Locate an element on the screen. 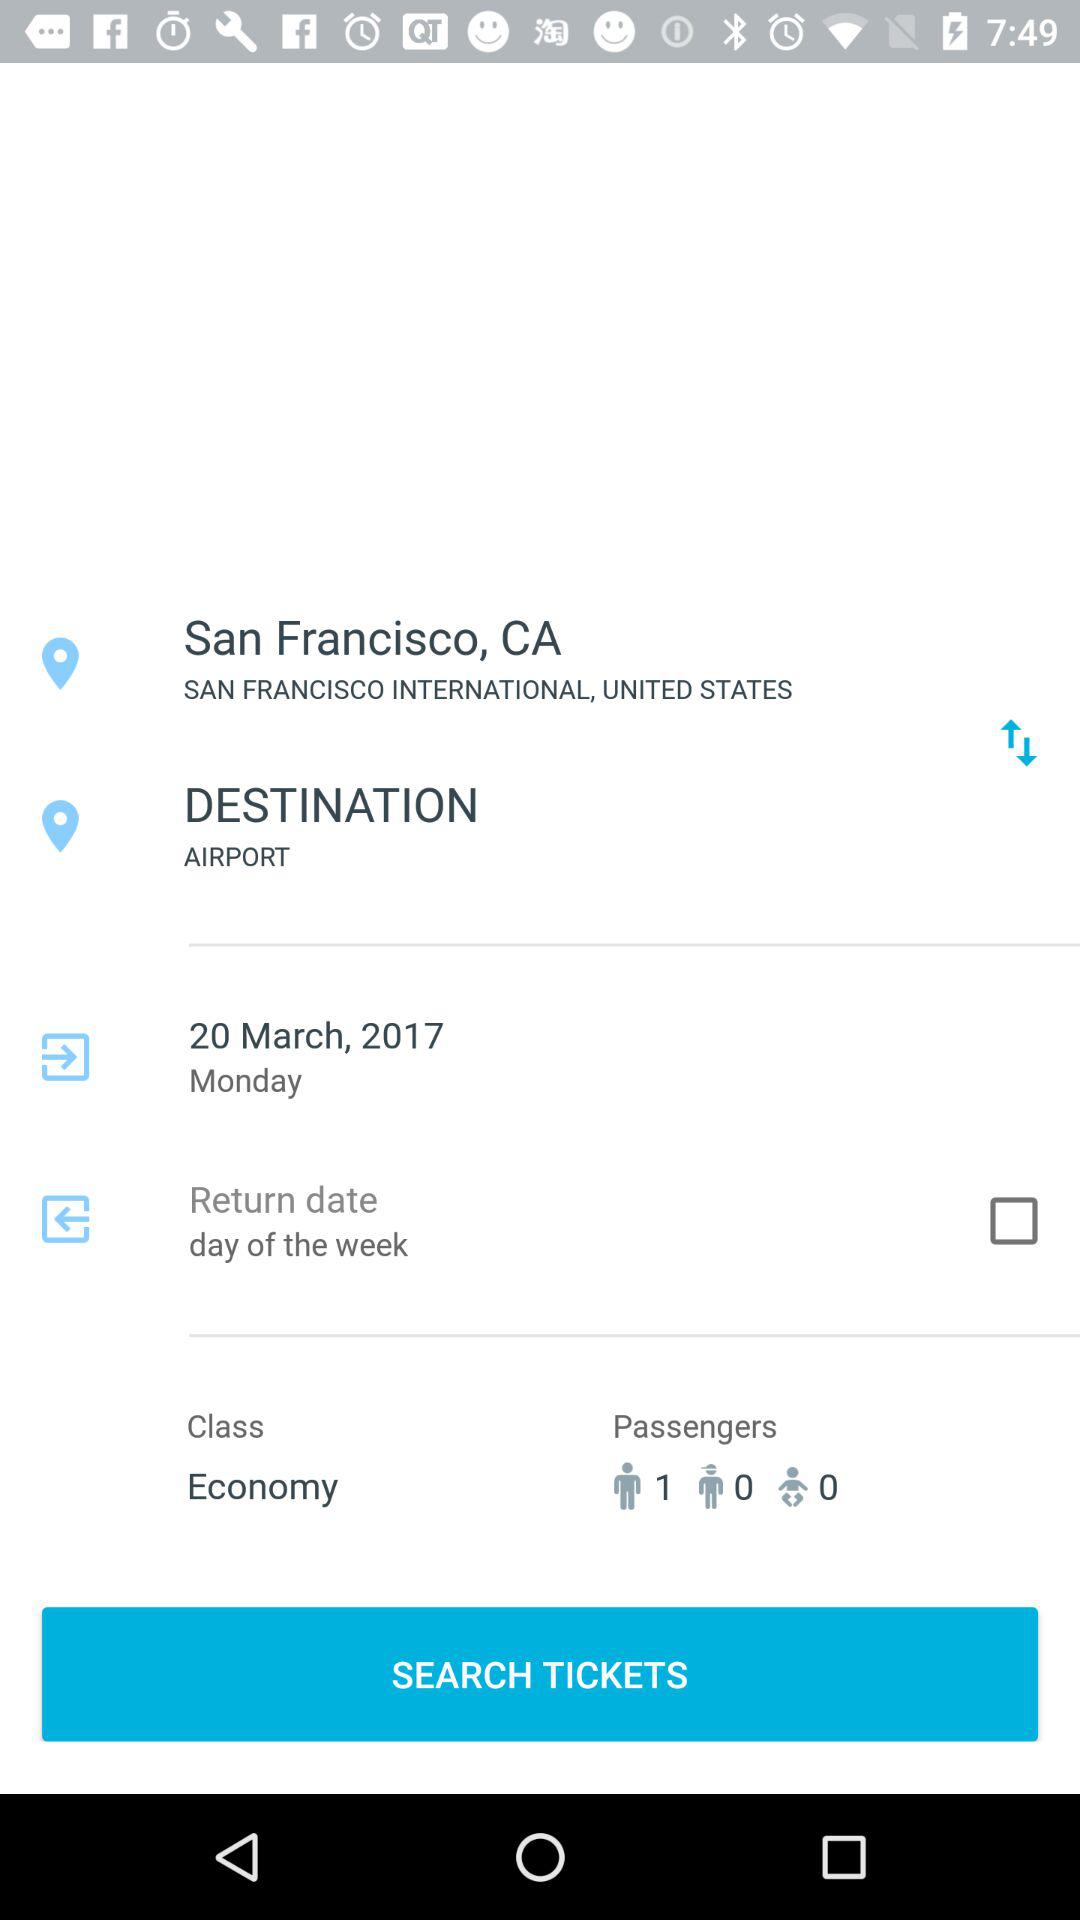 The image size is (1080, 1920). flip until the search tickets icon is located at coordinates (540, 1674).